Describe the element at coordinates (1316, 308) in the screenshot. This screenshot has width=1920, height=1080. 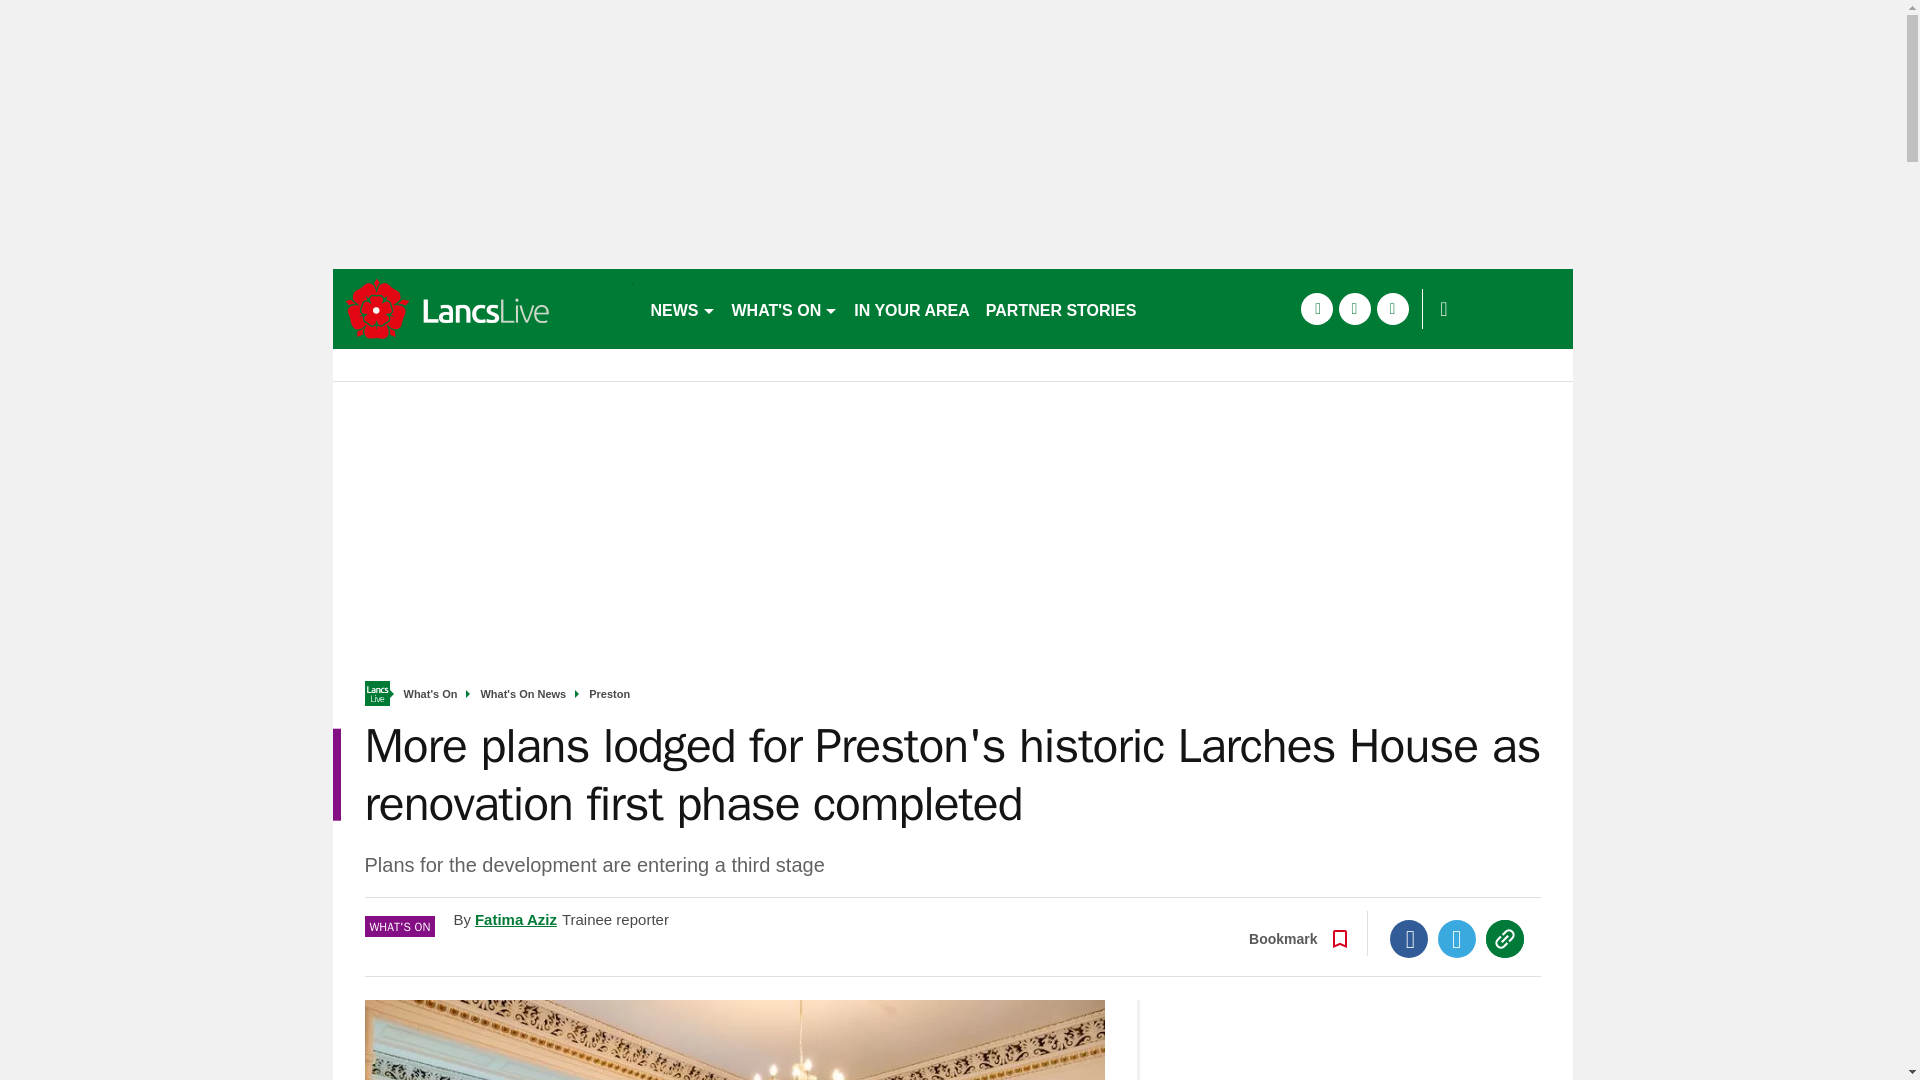
I see `facebook` at that location.